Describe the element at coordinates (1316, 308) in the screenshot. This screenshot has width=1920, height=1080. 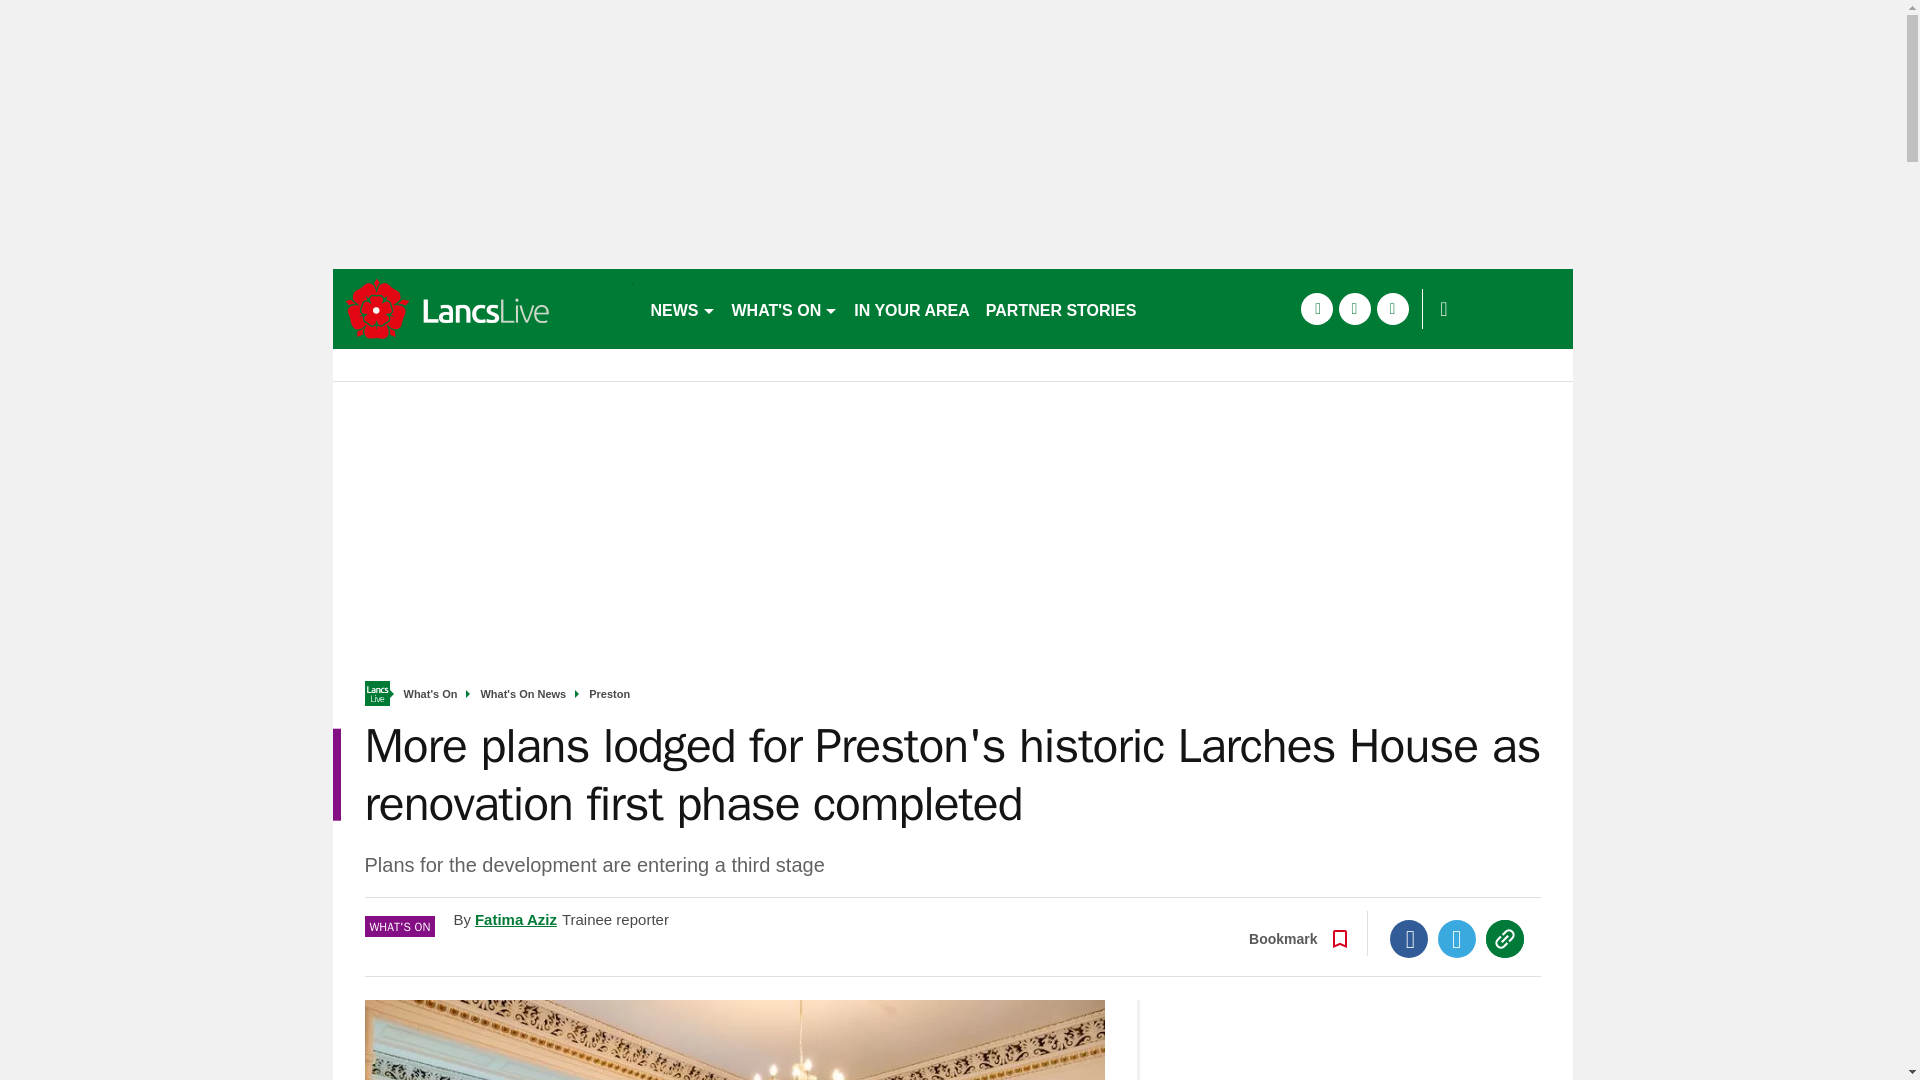
I see `facebook` at that location.